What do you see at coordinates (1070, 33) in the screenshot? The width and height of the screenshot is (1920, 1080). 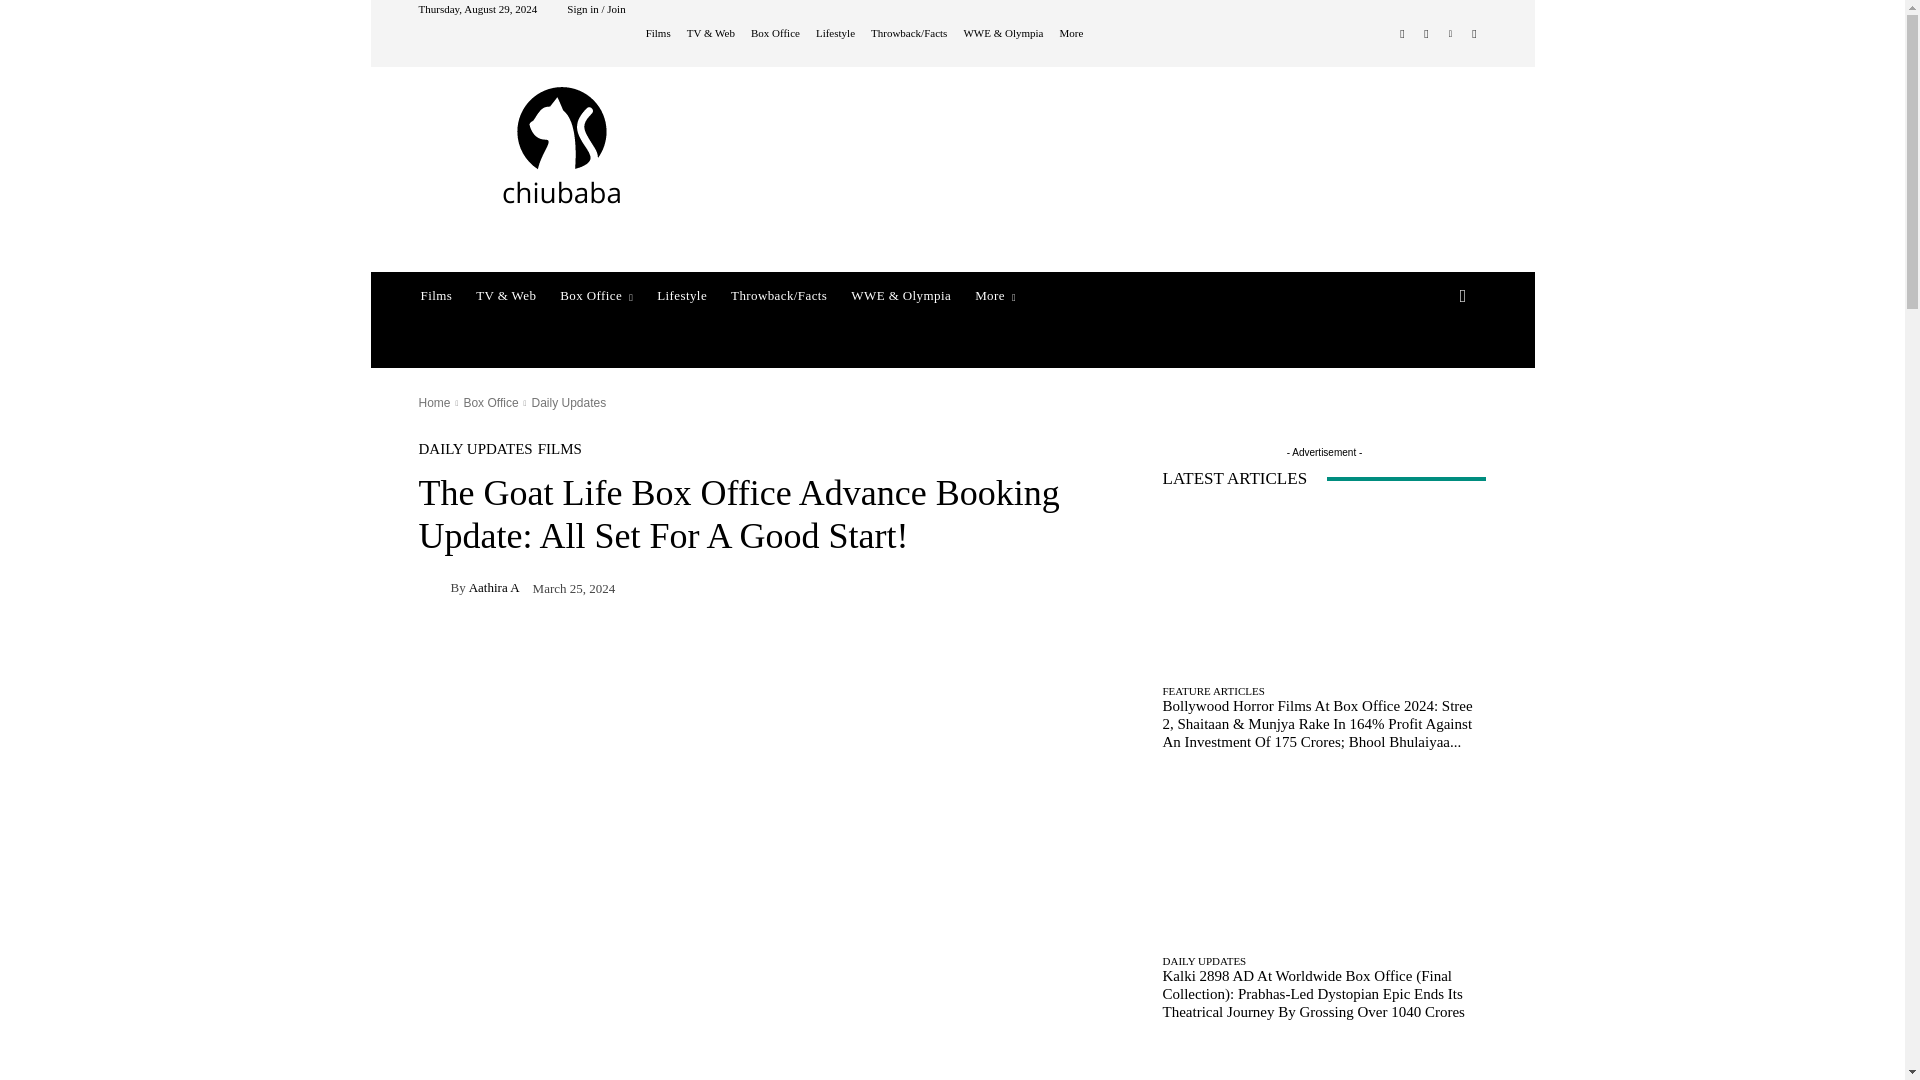 I see `More` at bounding box center [1070, 33].